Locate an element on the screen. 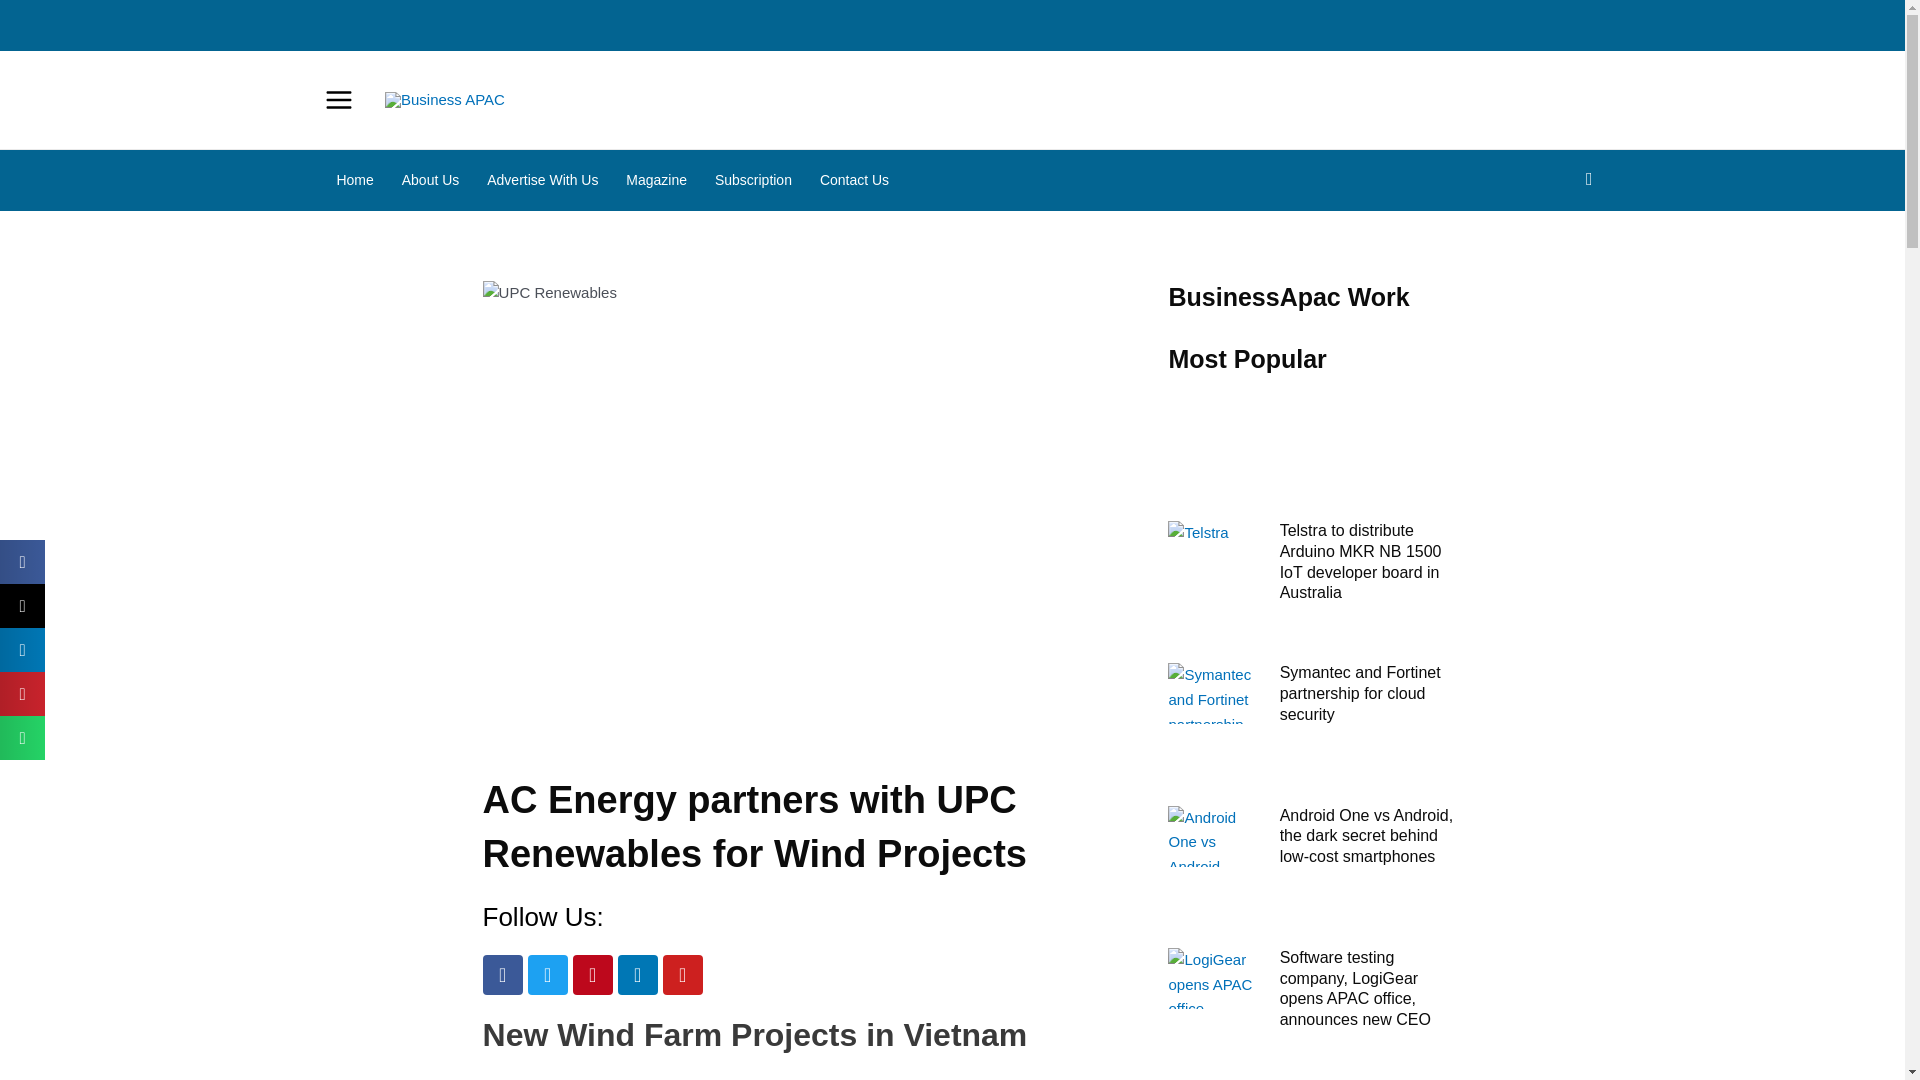  Subscription is located at coordinates (753, 180).